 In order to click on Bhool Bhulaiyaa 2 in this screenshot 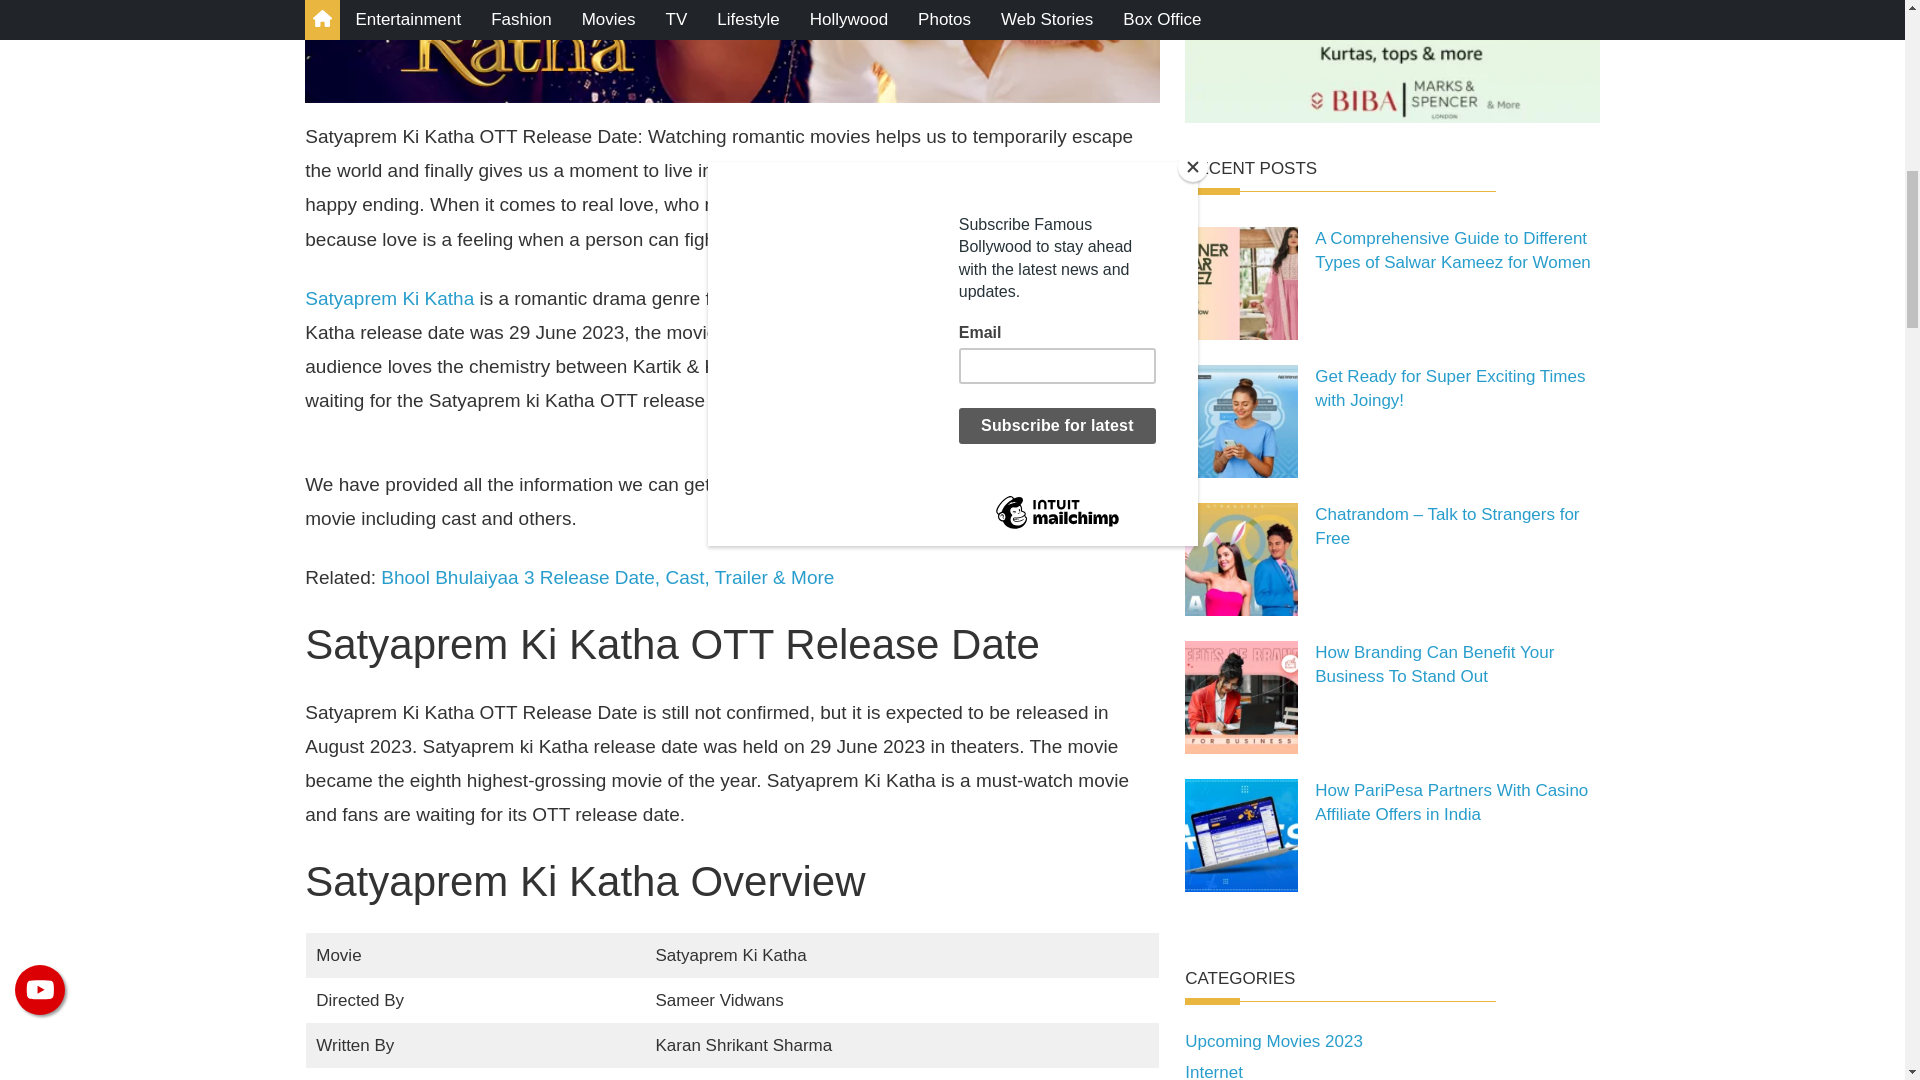, I will do `click(1019, 332)`.